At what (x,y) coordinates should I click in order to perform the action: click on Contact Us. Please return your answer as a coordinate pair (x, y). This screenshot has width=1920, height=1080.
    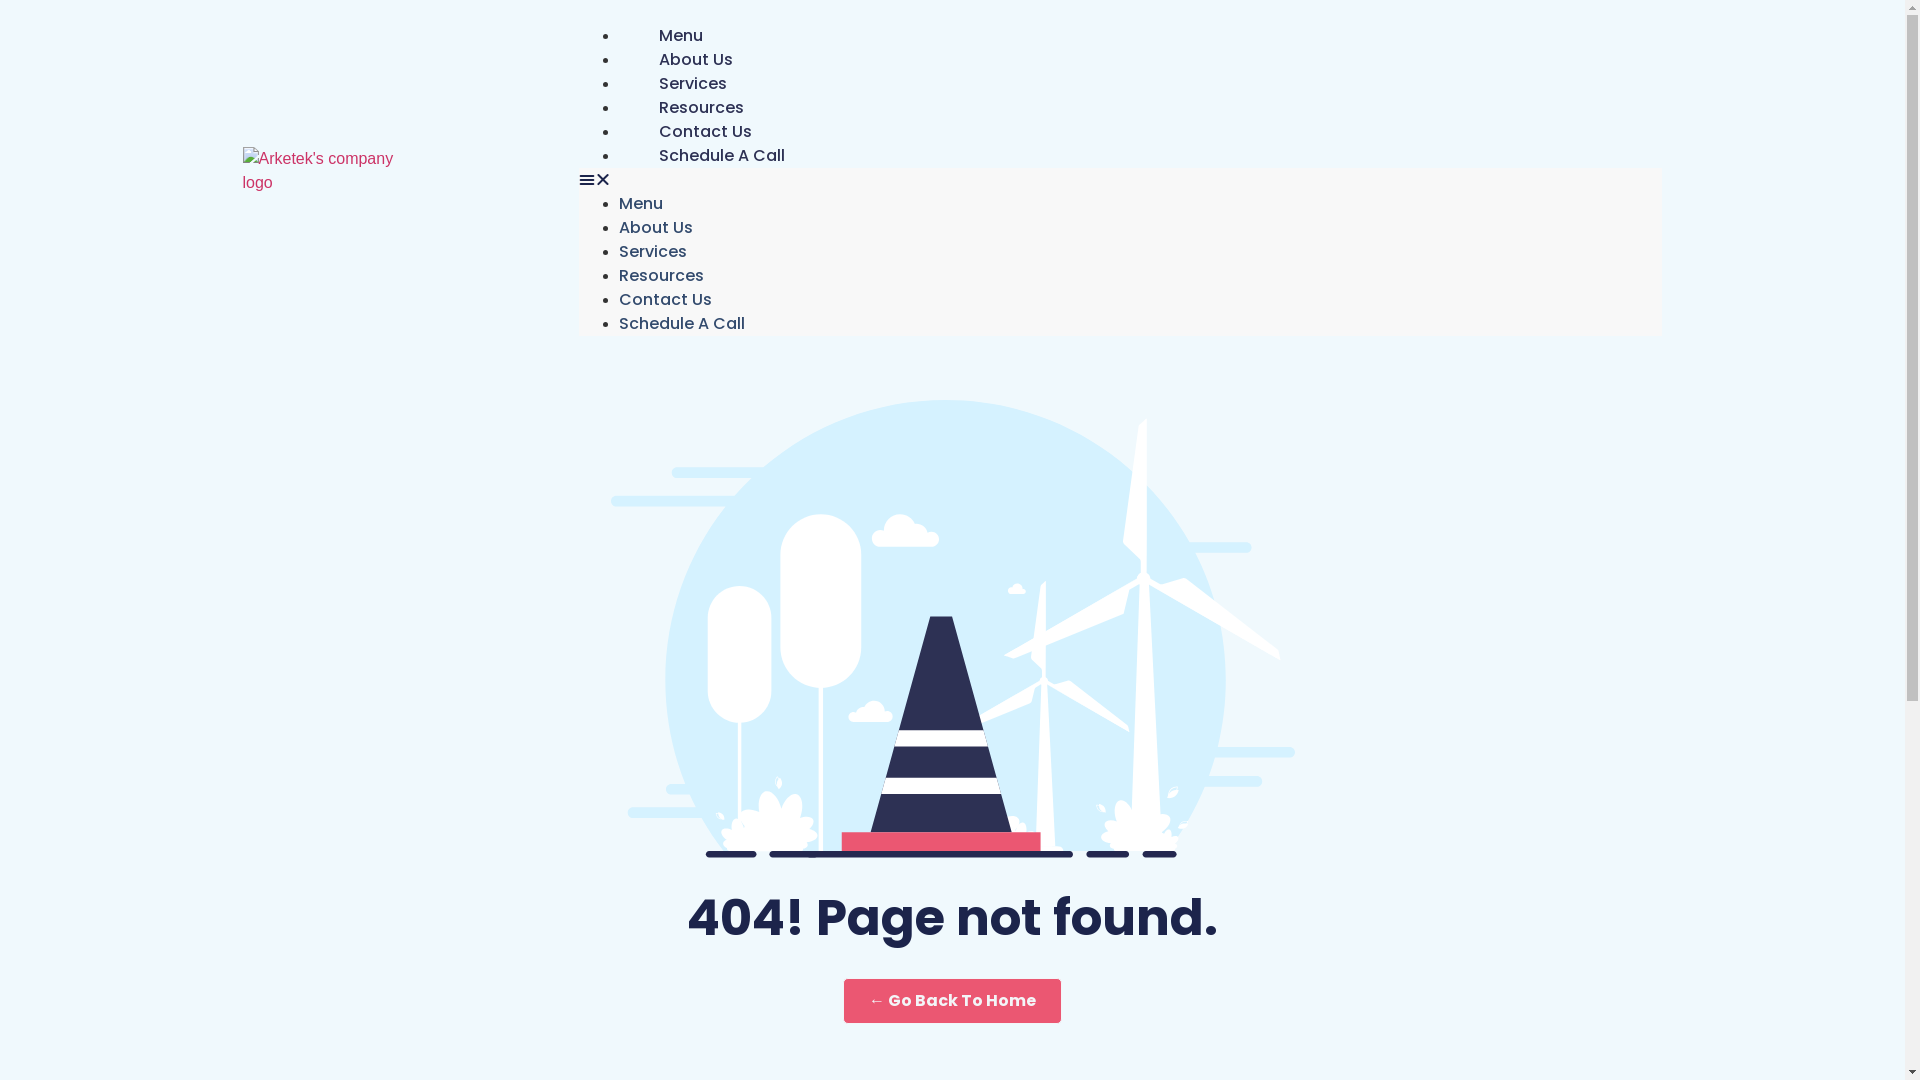
    Looking at the image, I should click on (666, 300).